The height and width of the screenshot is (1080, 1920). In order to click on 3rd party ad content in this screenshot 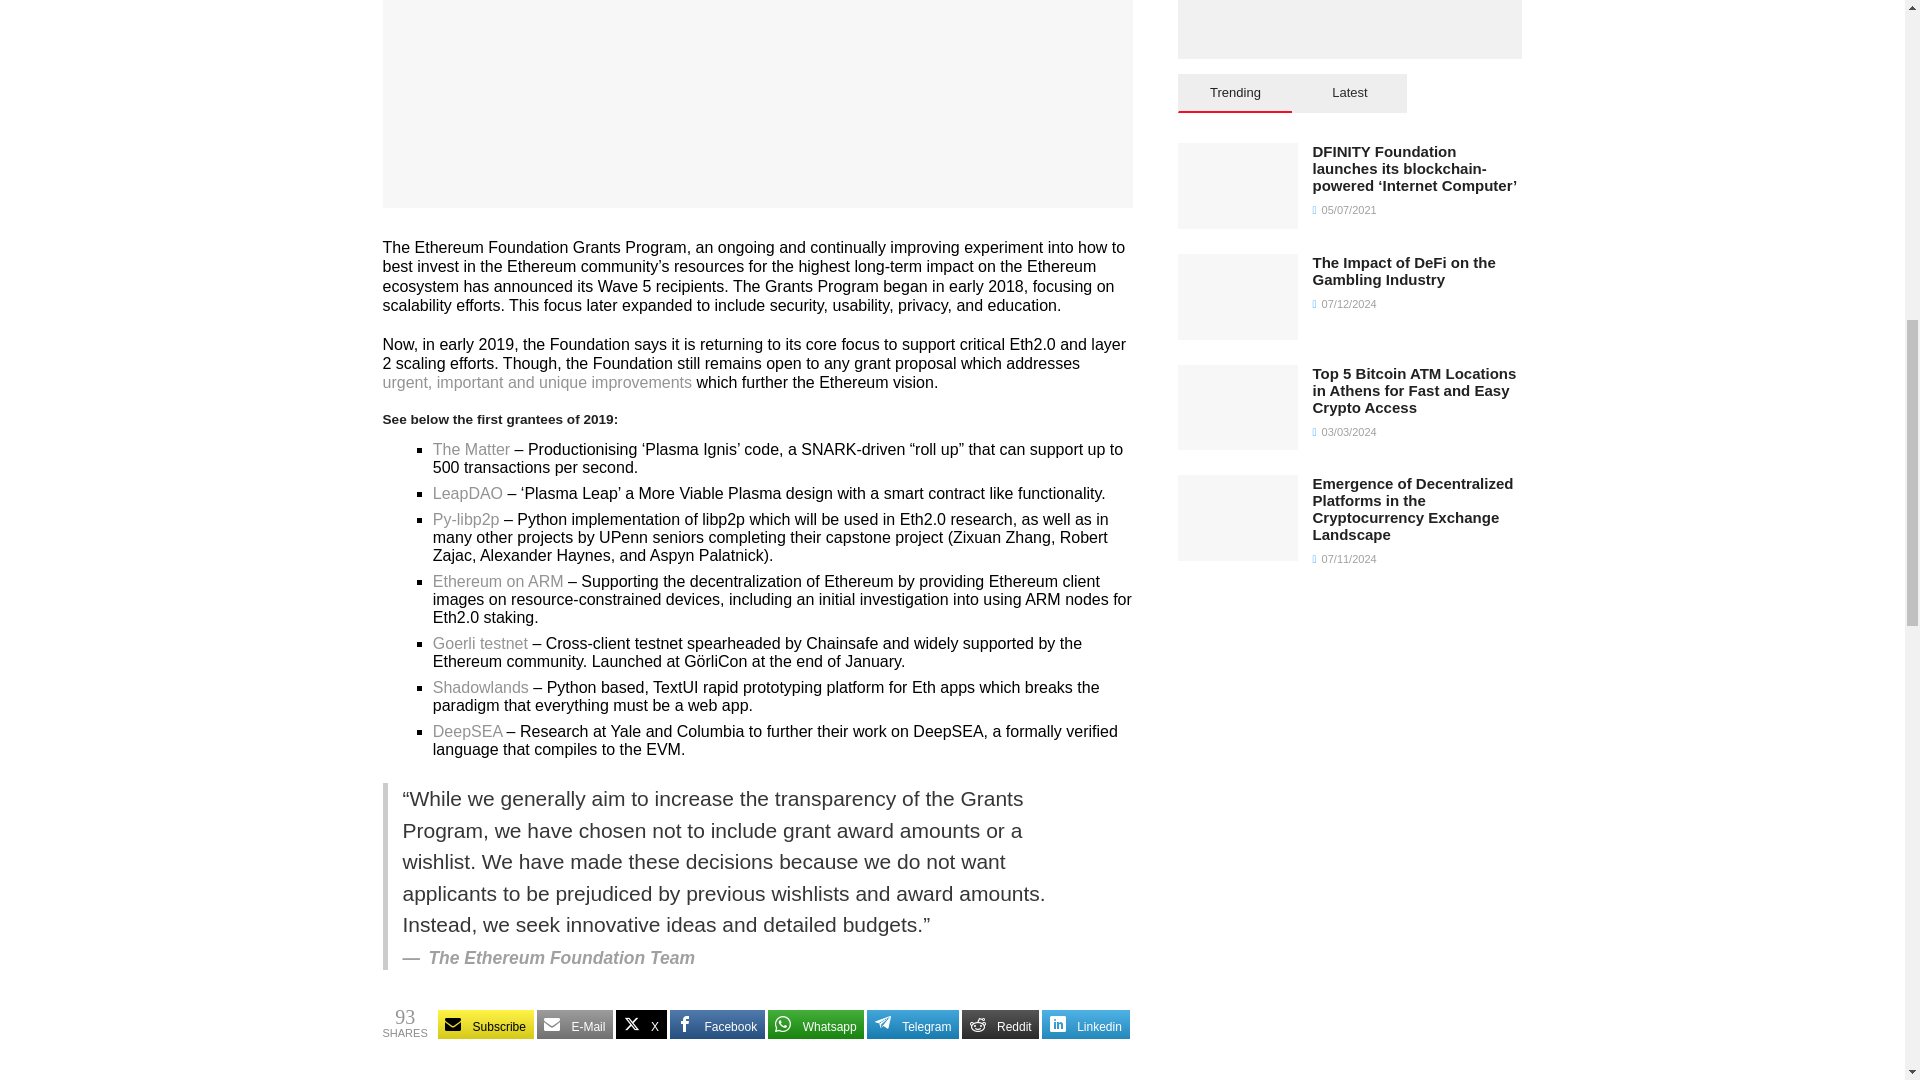, I will do `click(1350, 18)`.